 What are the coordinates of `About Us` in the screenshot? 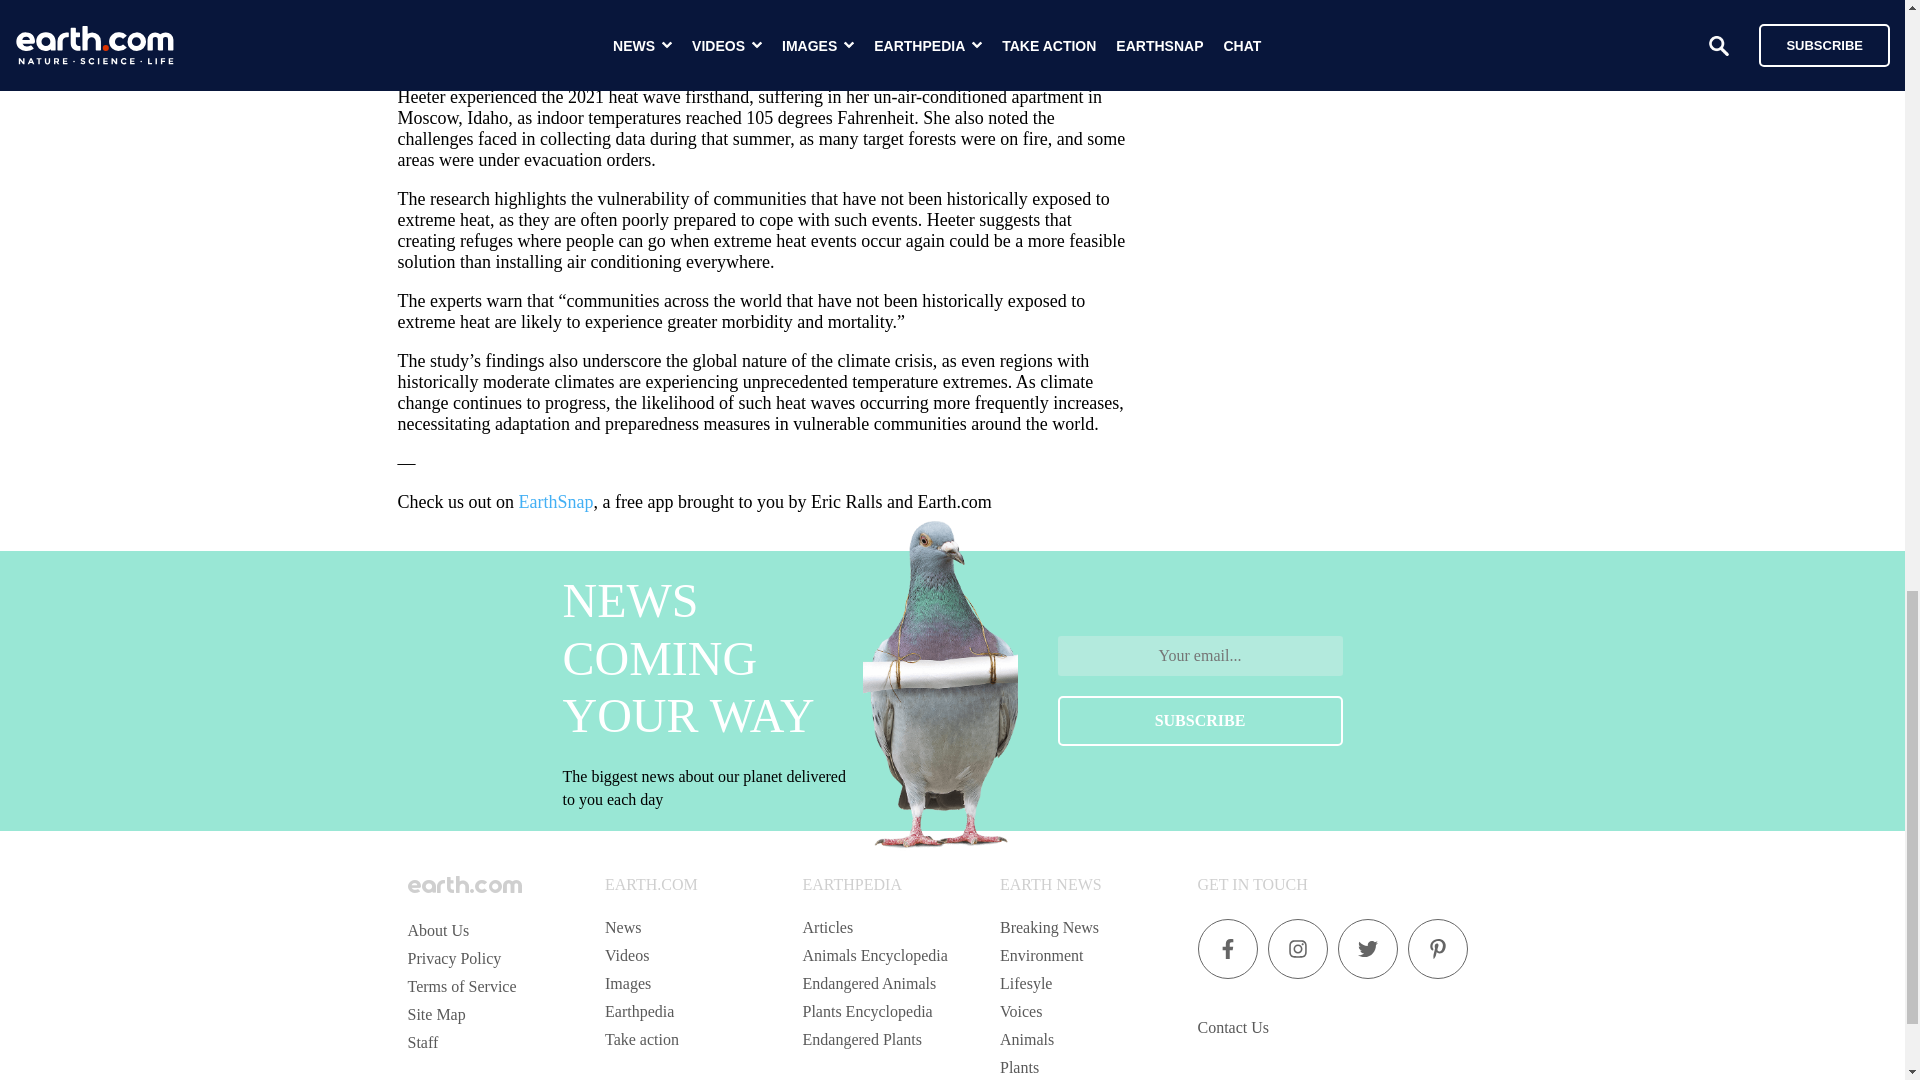 It's located at (438, 930).